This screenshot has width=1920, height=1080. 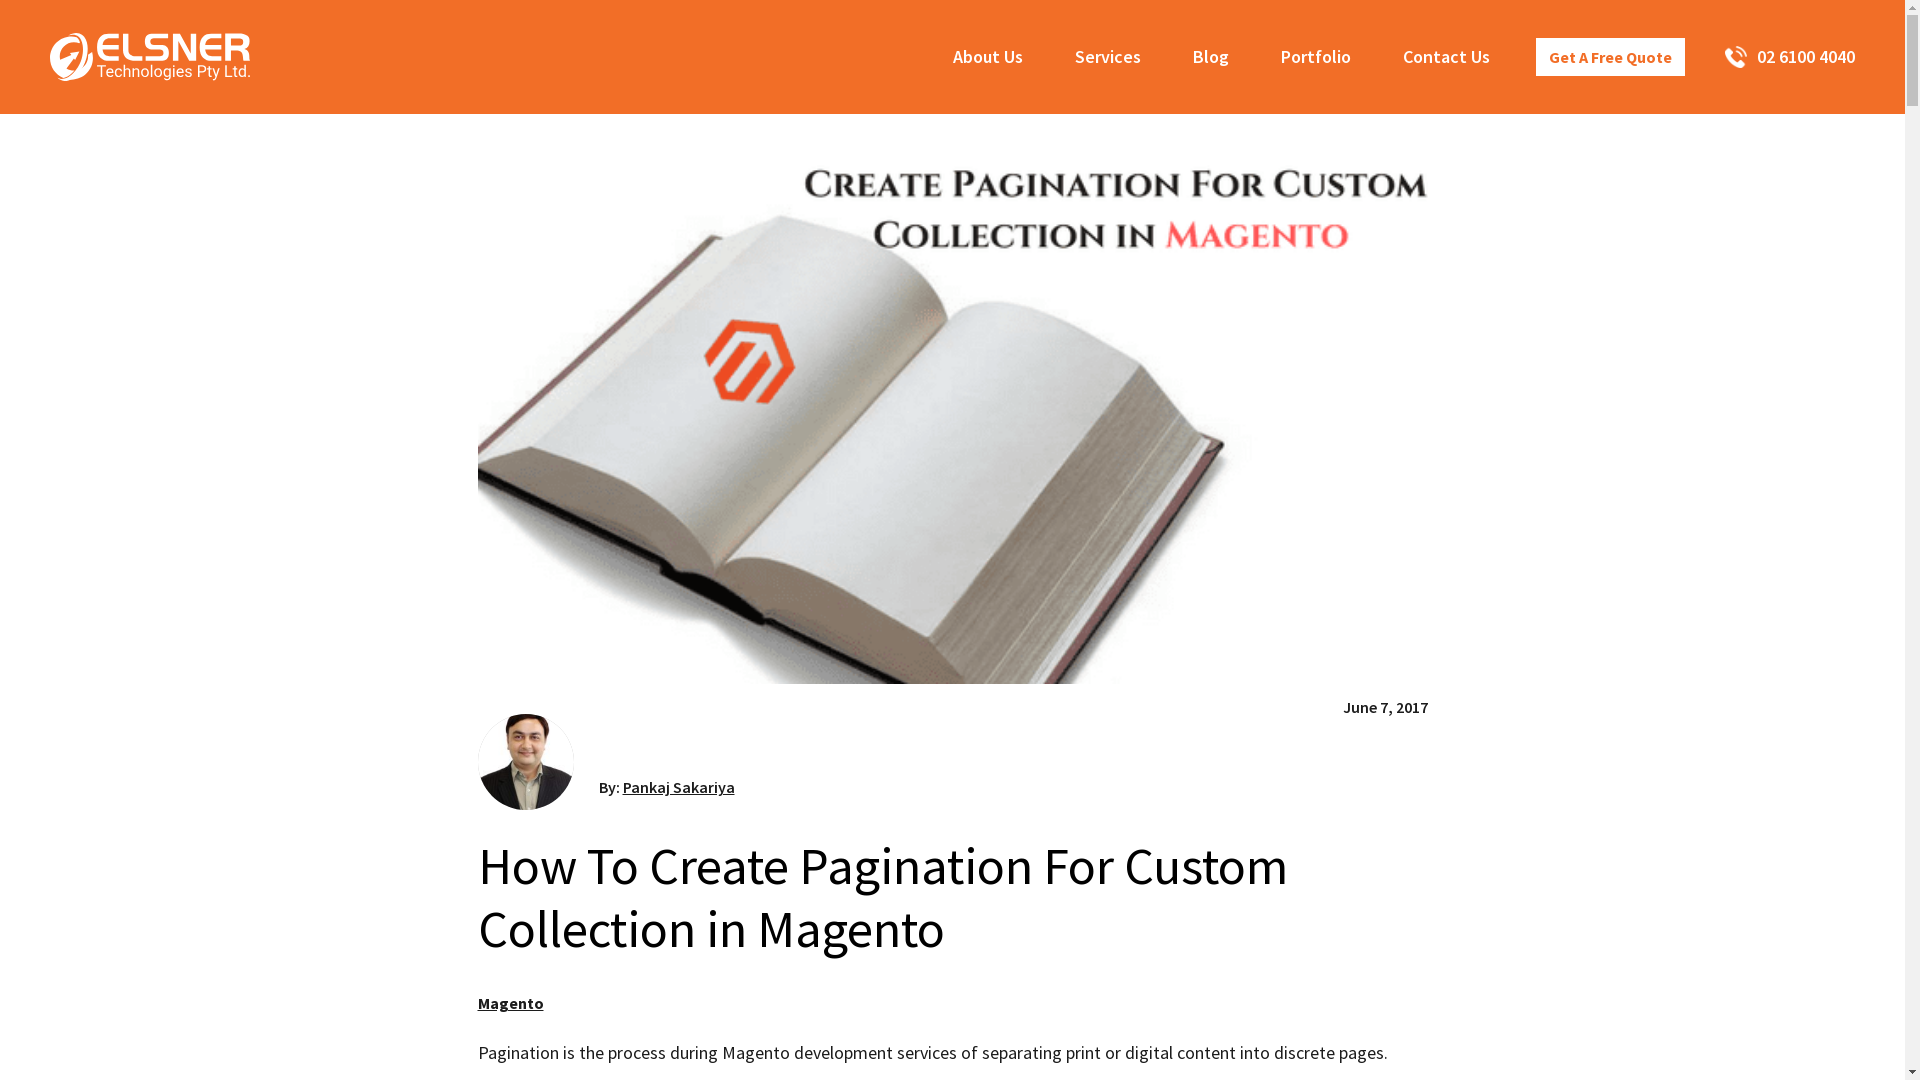 I want to click on Portfolio, so click(x=1316, y=57).